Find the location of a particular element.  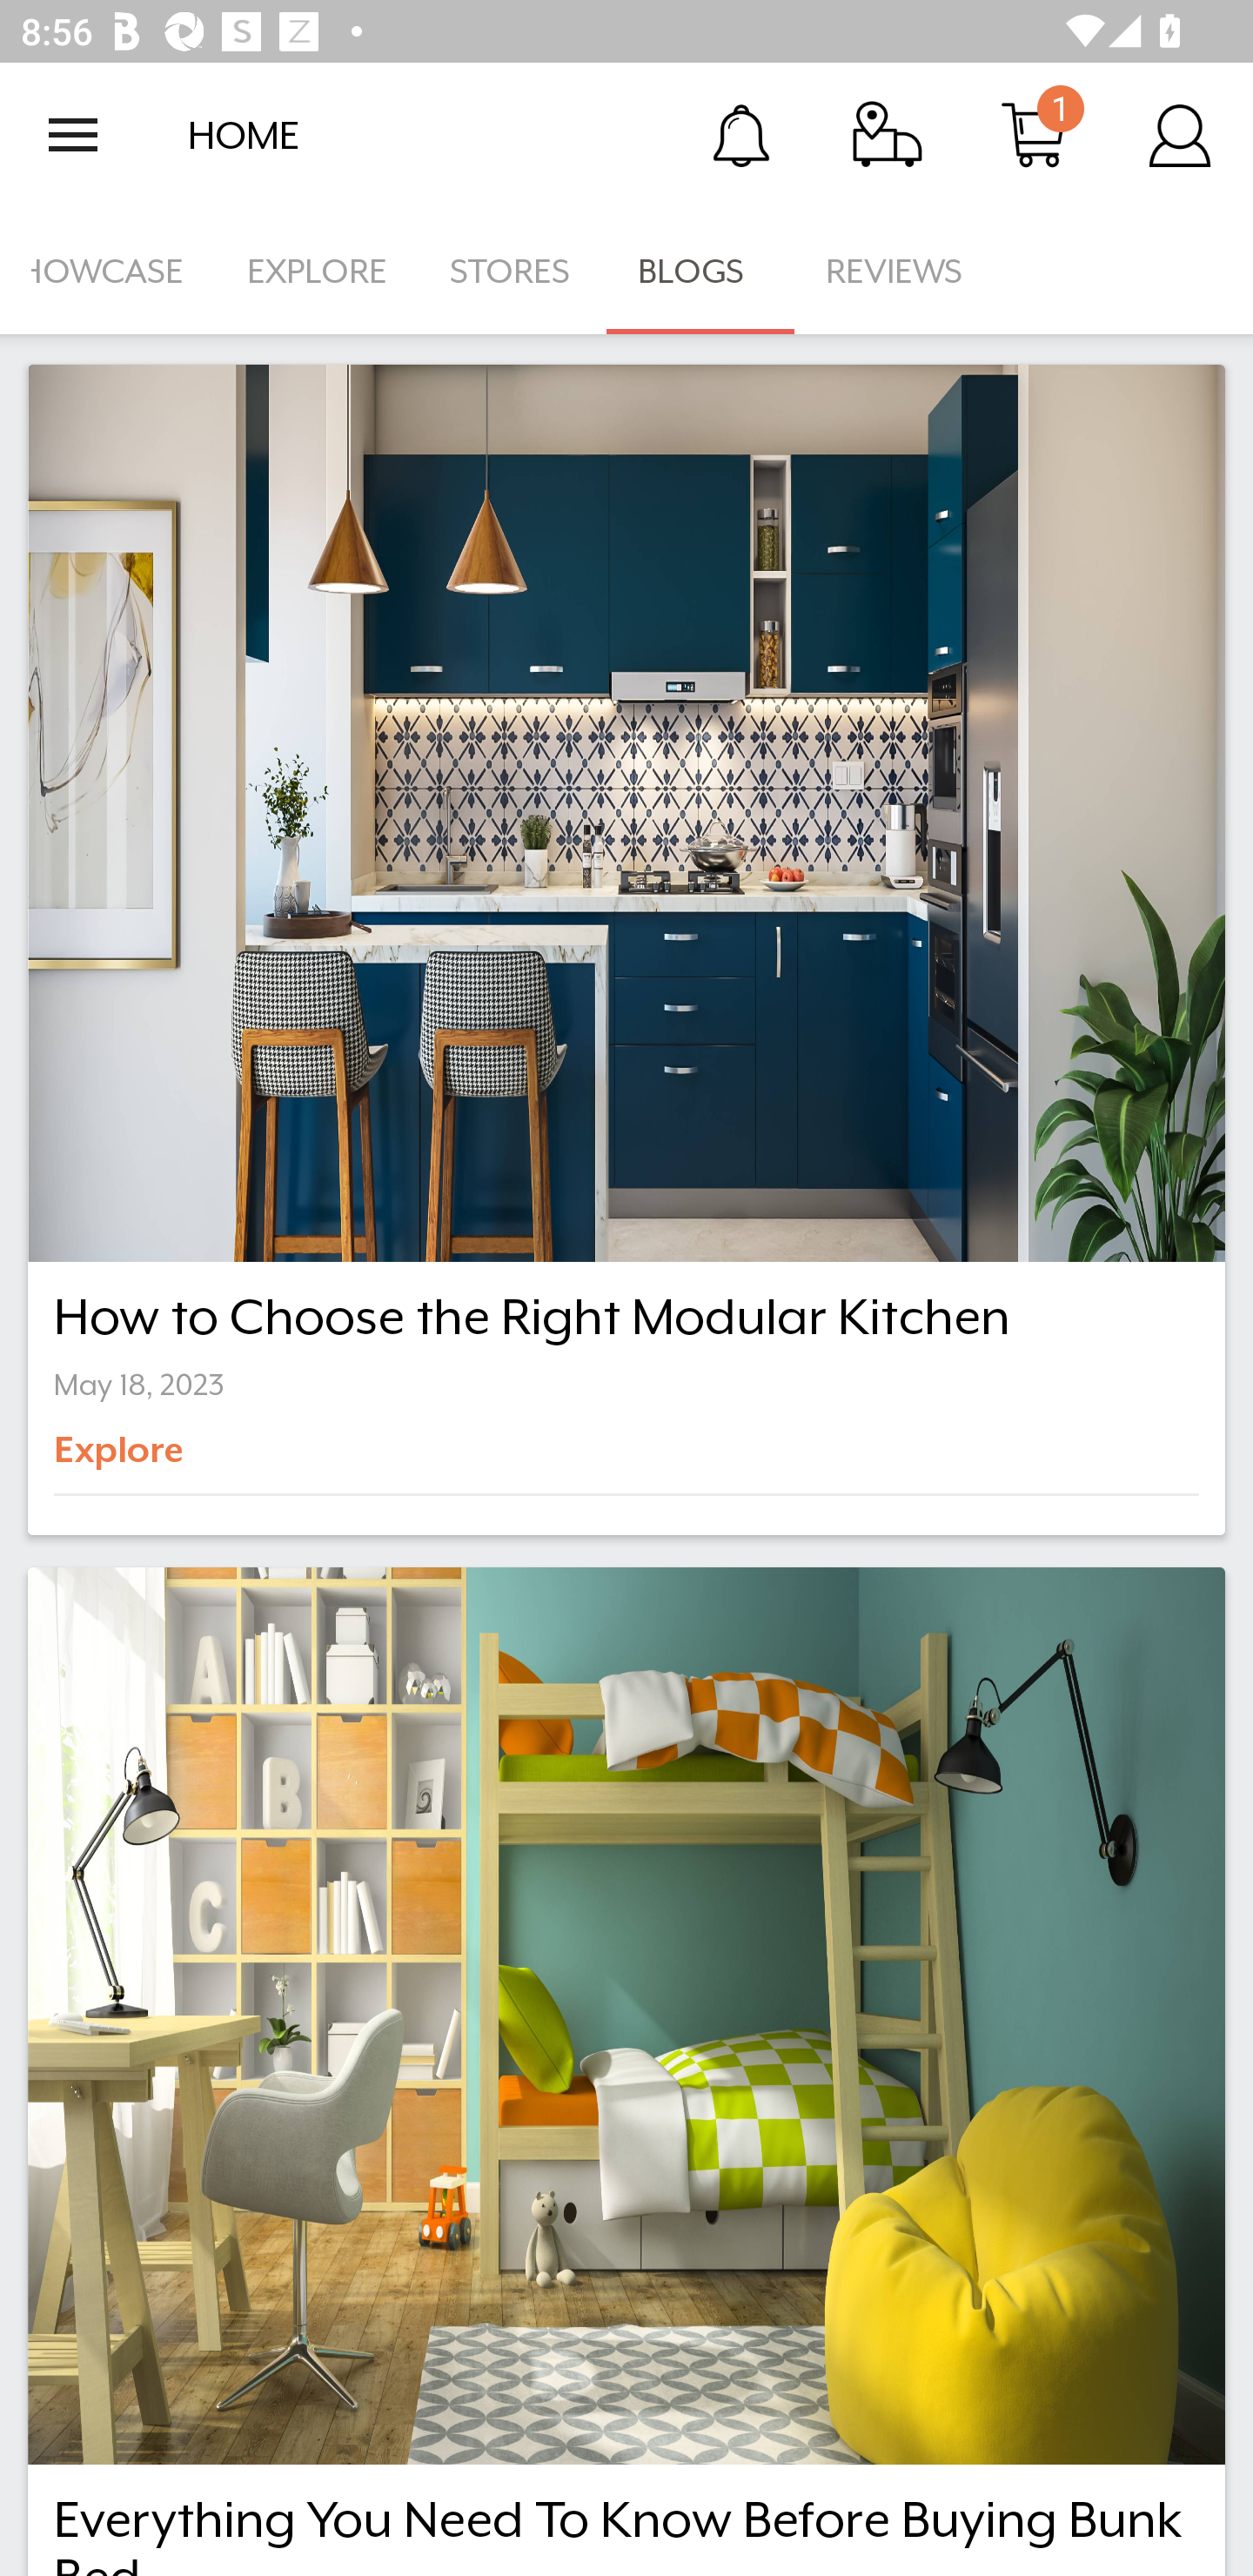

EXPLORE is located at coordinates (317, 272).